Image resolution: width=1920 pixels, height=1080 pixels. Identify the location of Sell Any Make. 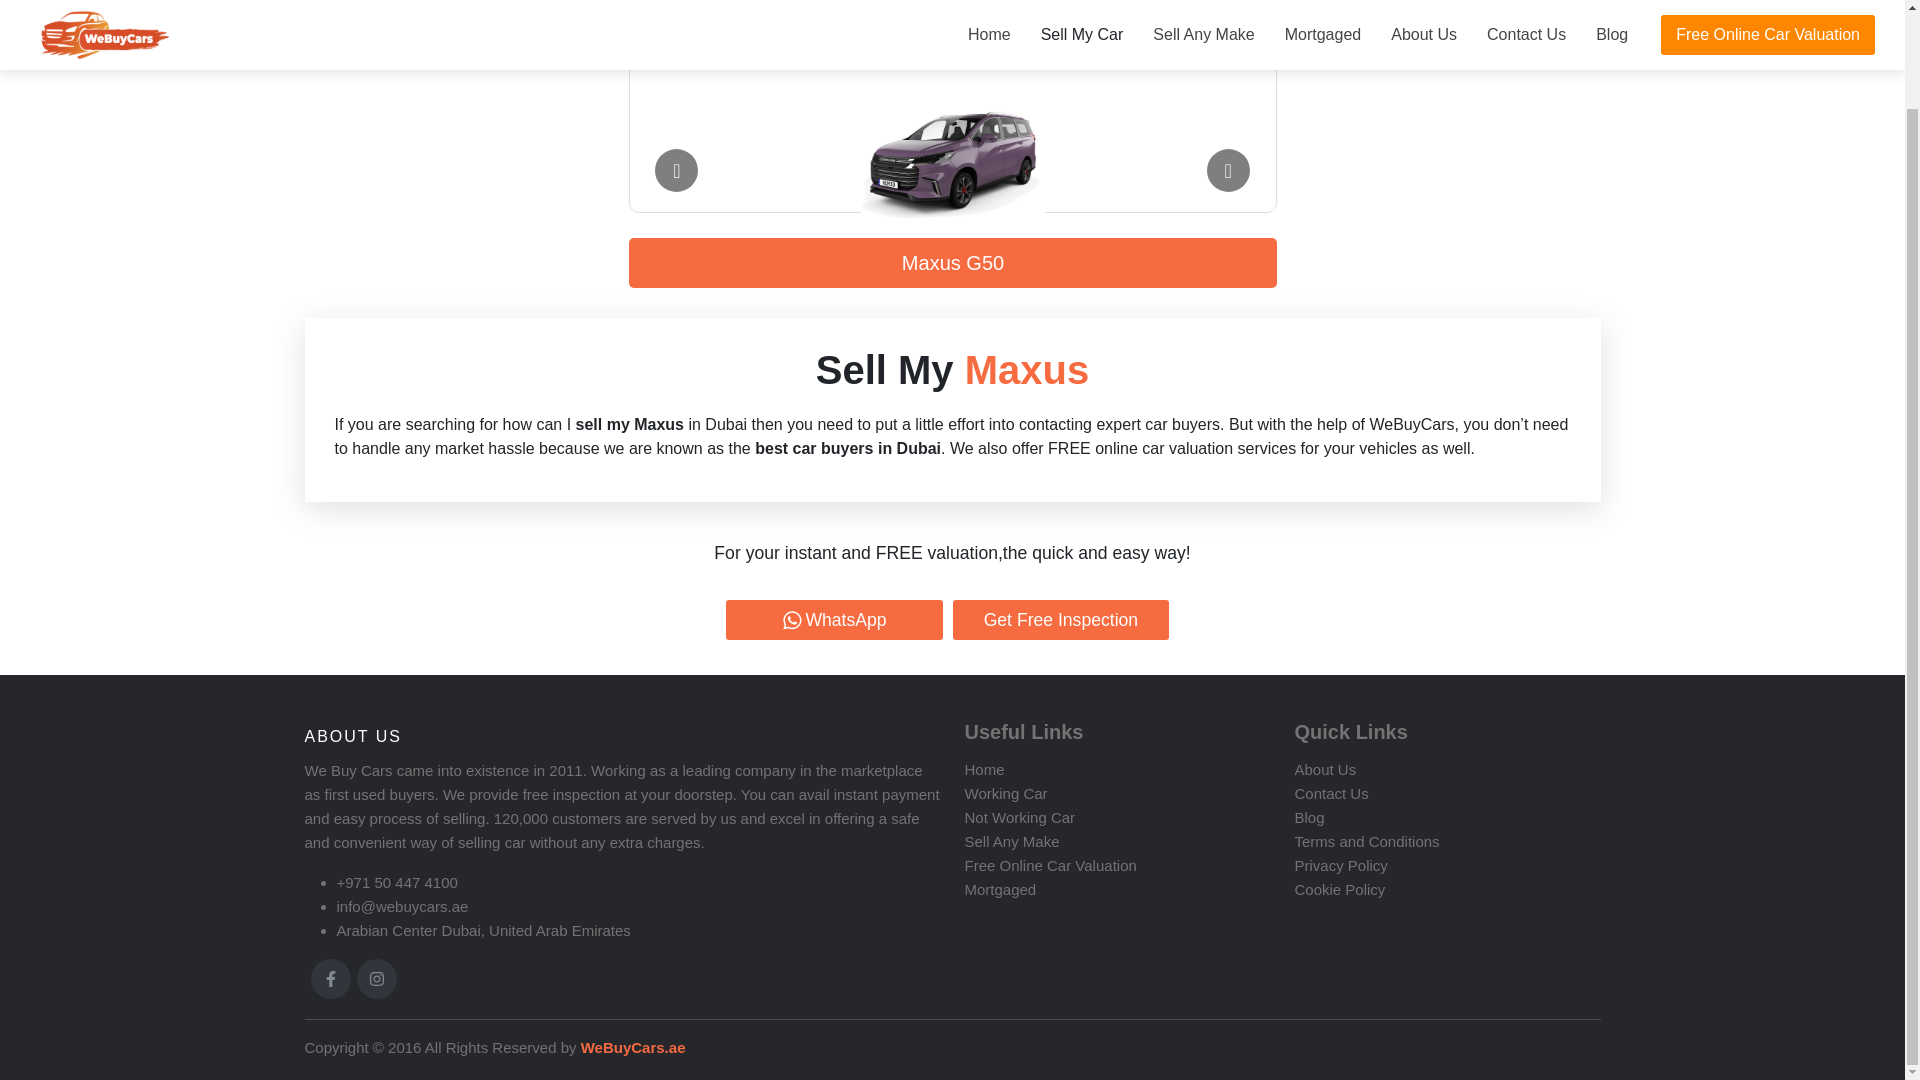
(1011, 840).